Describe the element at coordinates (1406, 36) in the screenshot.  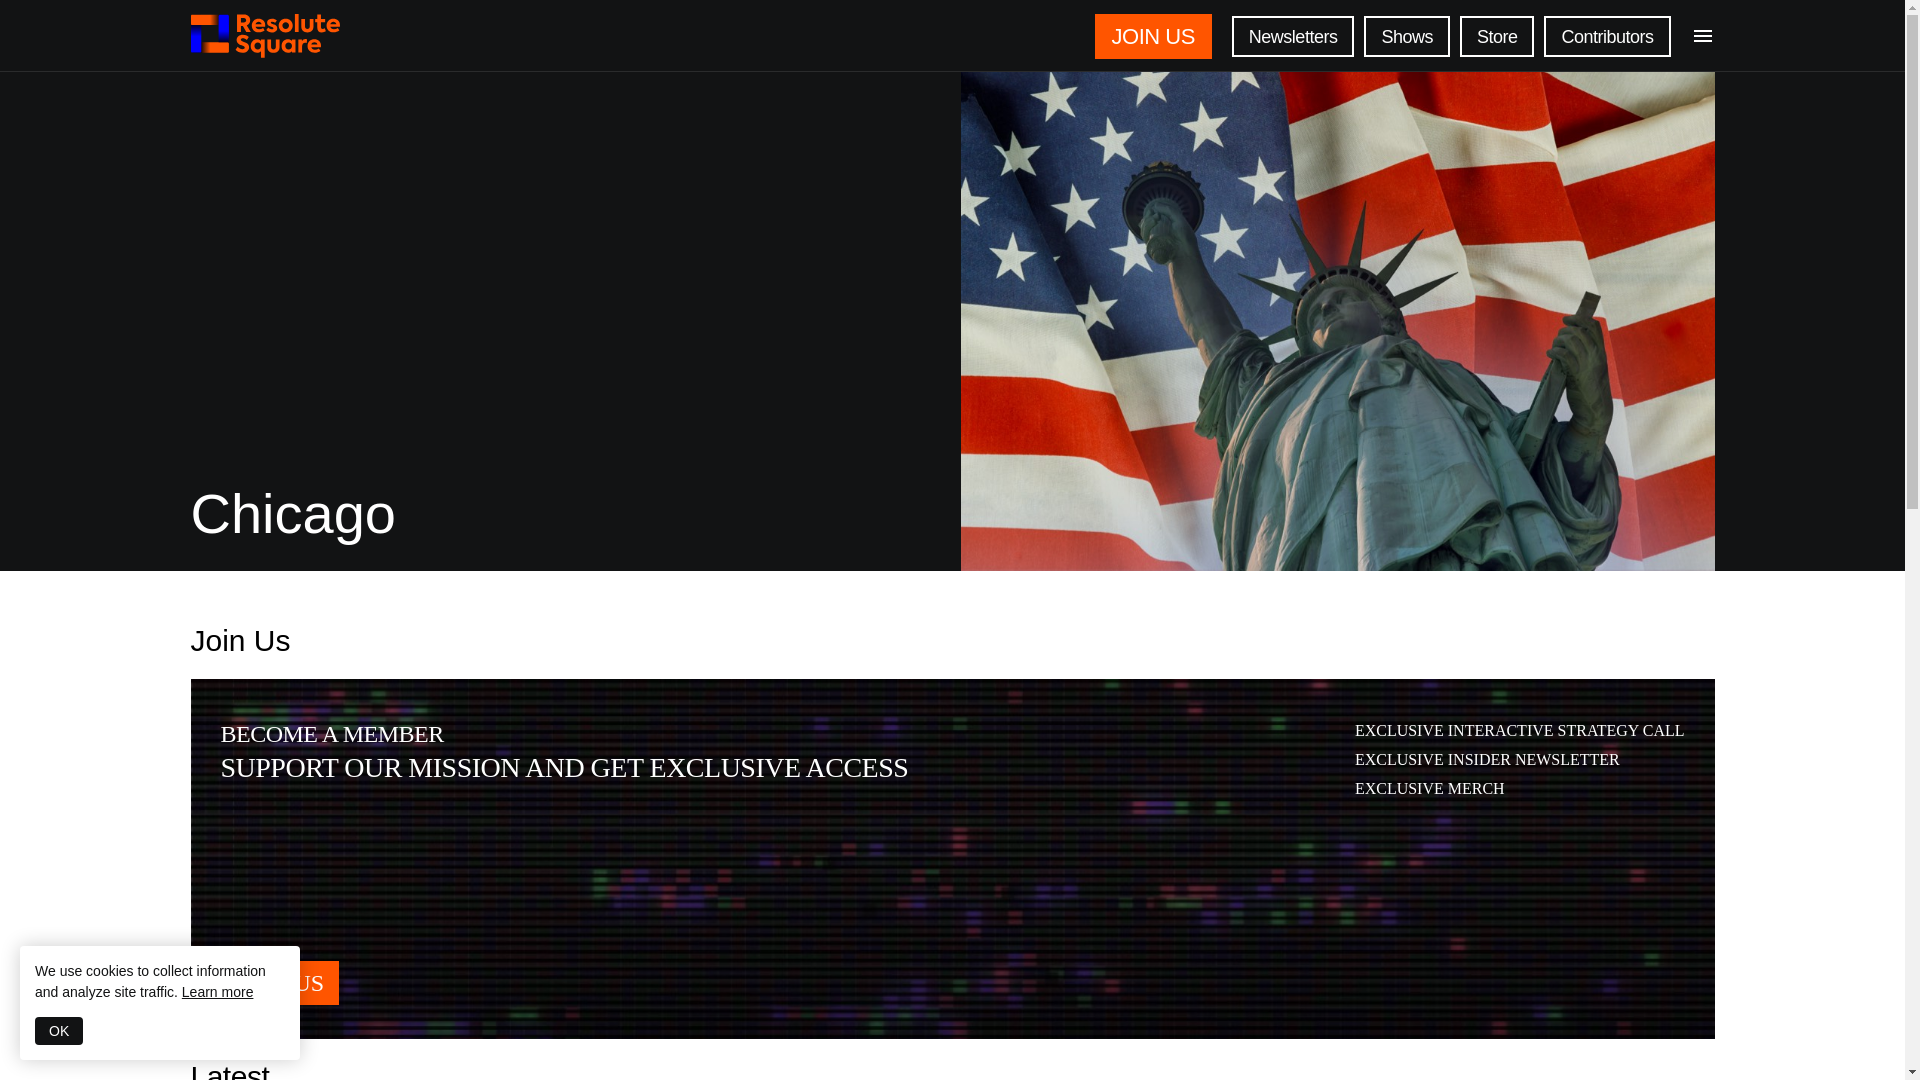
I see `Shows` at that location.